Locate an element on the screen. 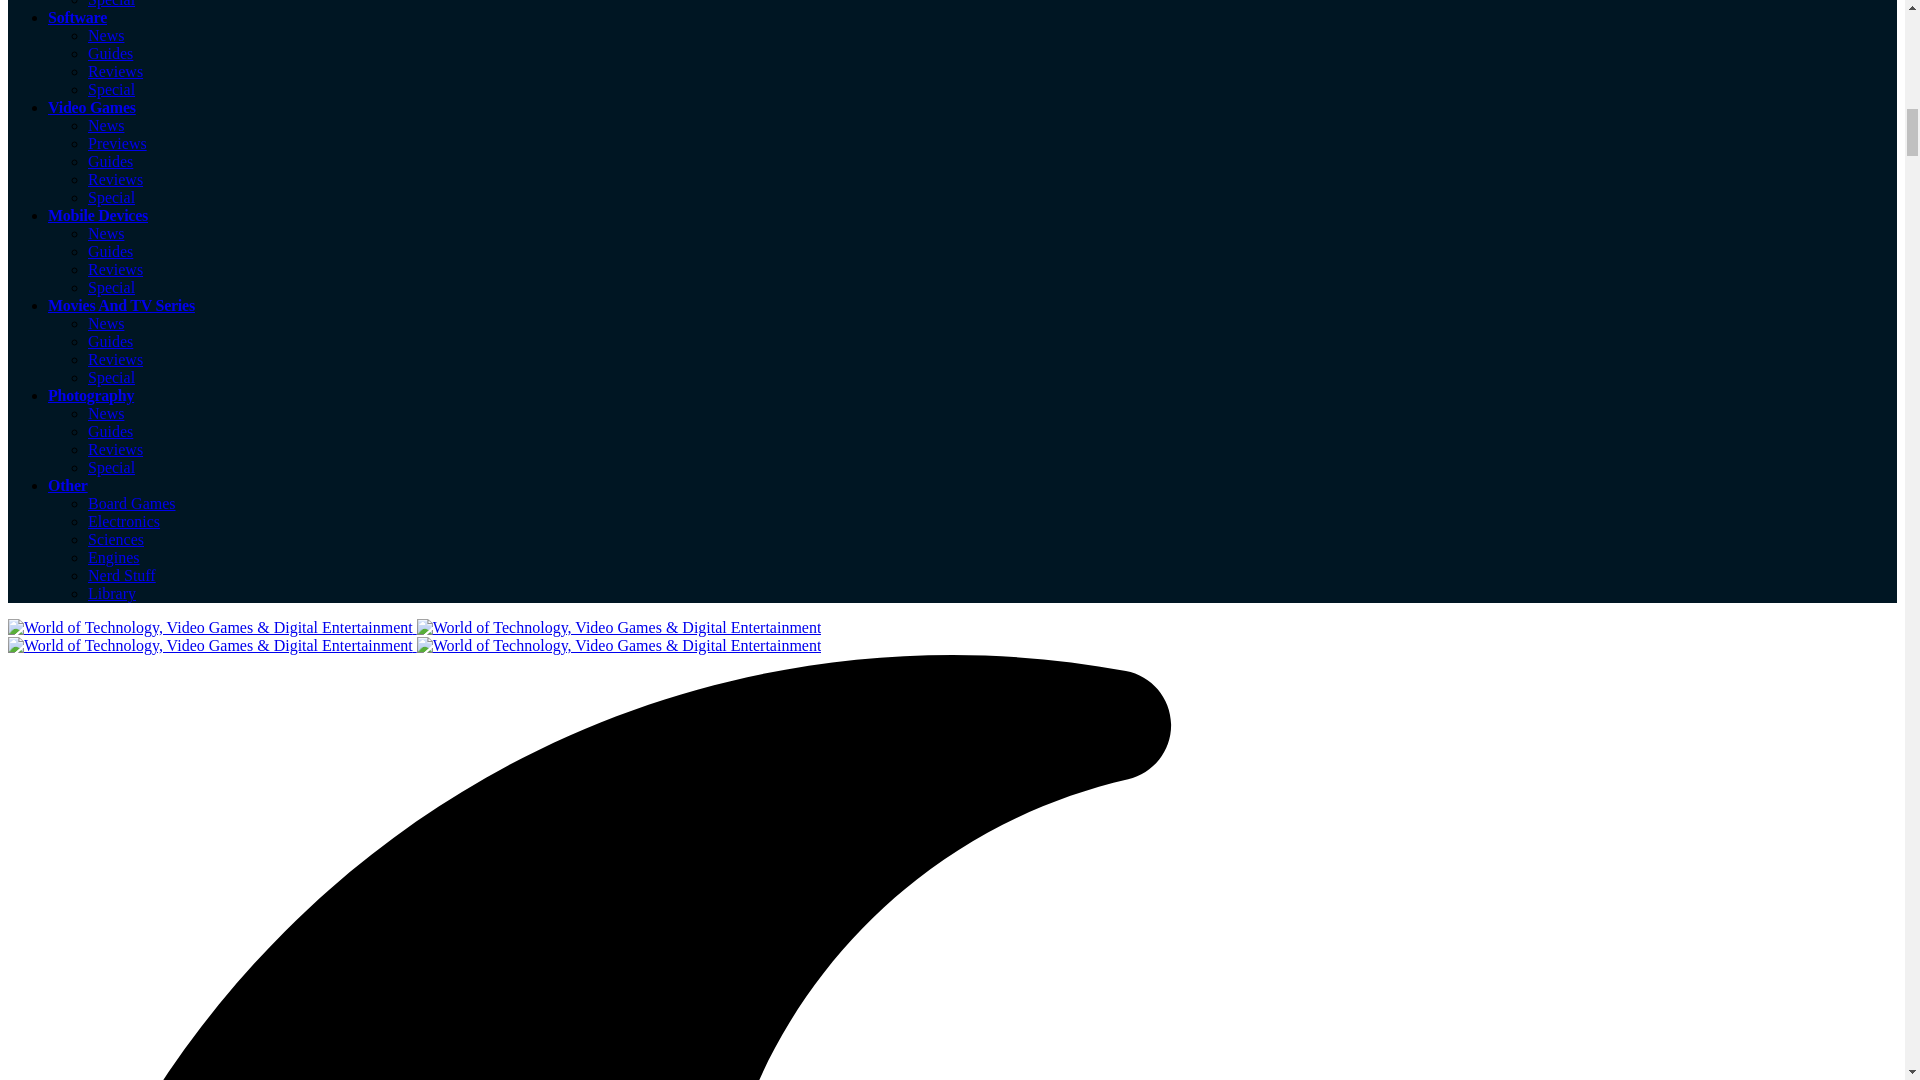 The width and height of the screenshot is (1920, 1080). Guides is located at coordinates (110, 53).